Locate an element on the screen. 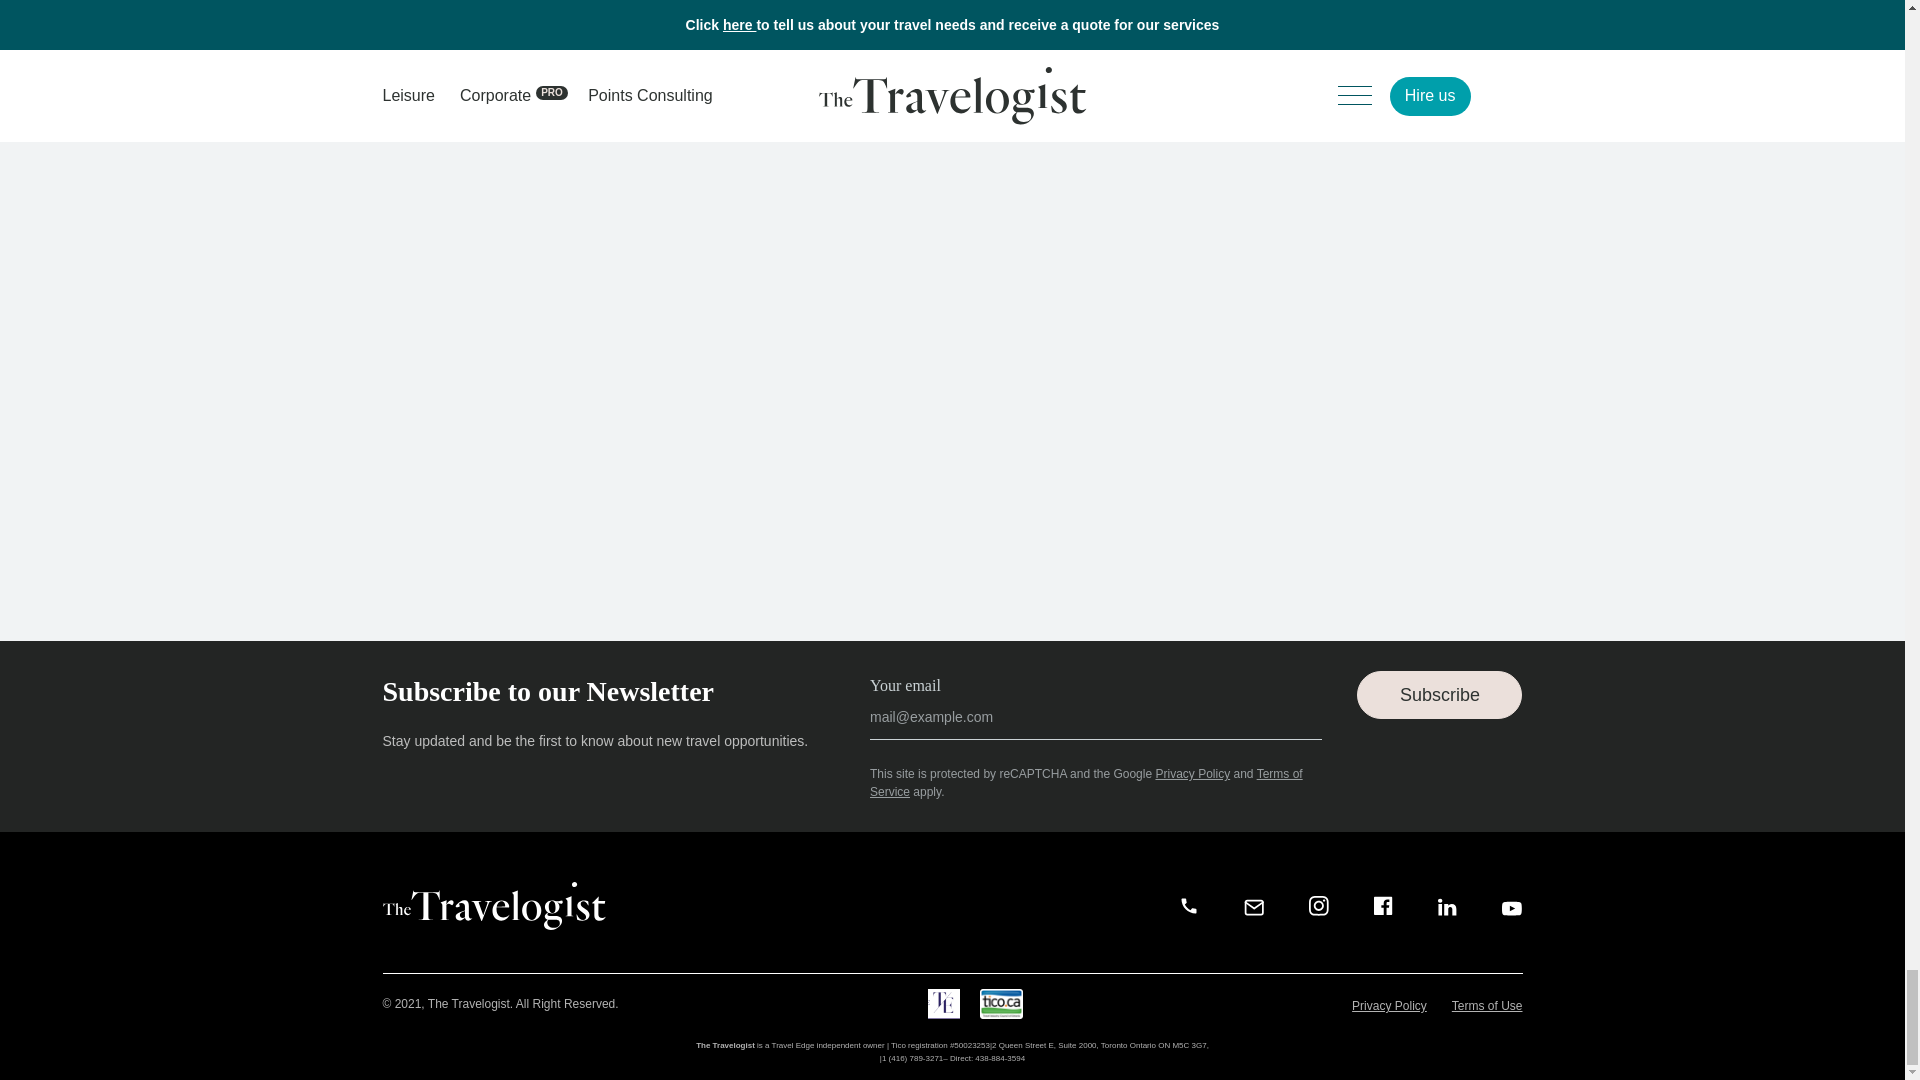 Image resolution: width=1920 pixels, height=1080 pixels. Privacy Policy is located at coordinates (1192, 773).